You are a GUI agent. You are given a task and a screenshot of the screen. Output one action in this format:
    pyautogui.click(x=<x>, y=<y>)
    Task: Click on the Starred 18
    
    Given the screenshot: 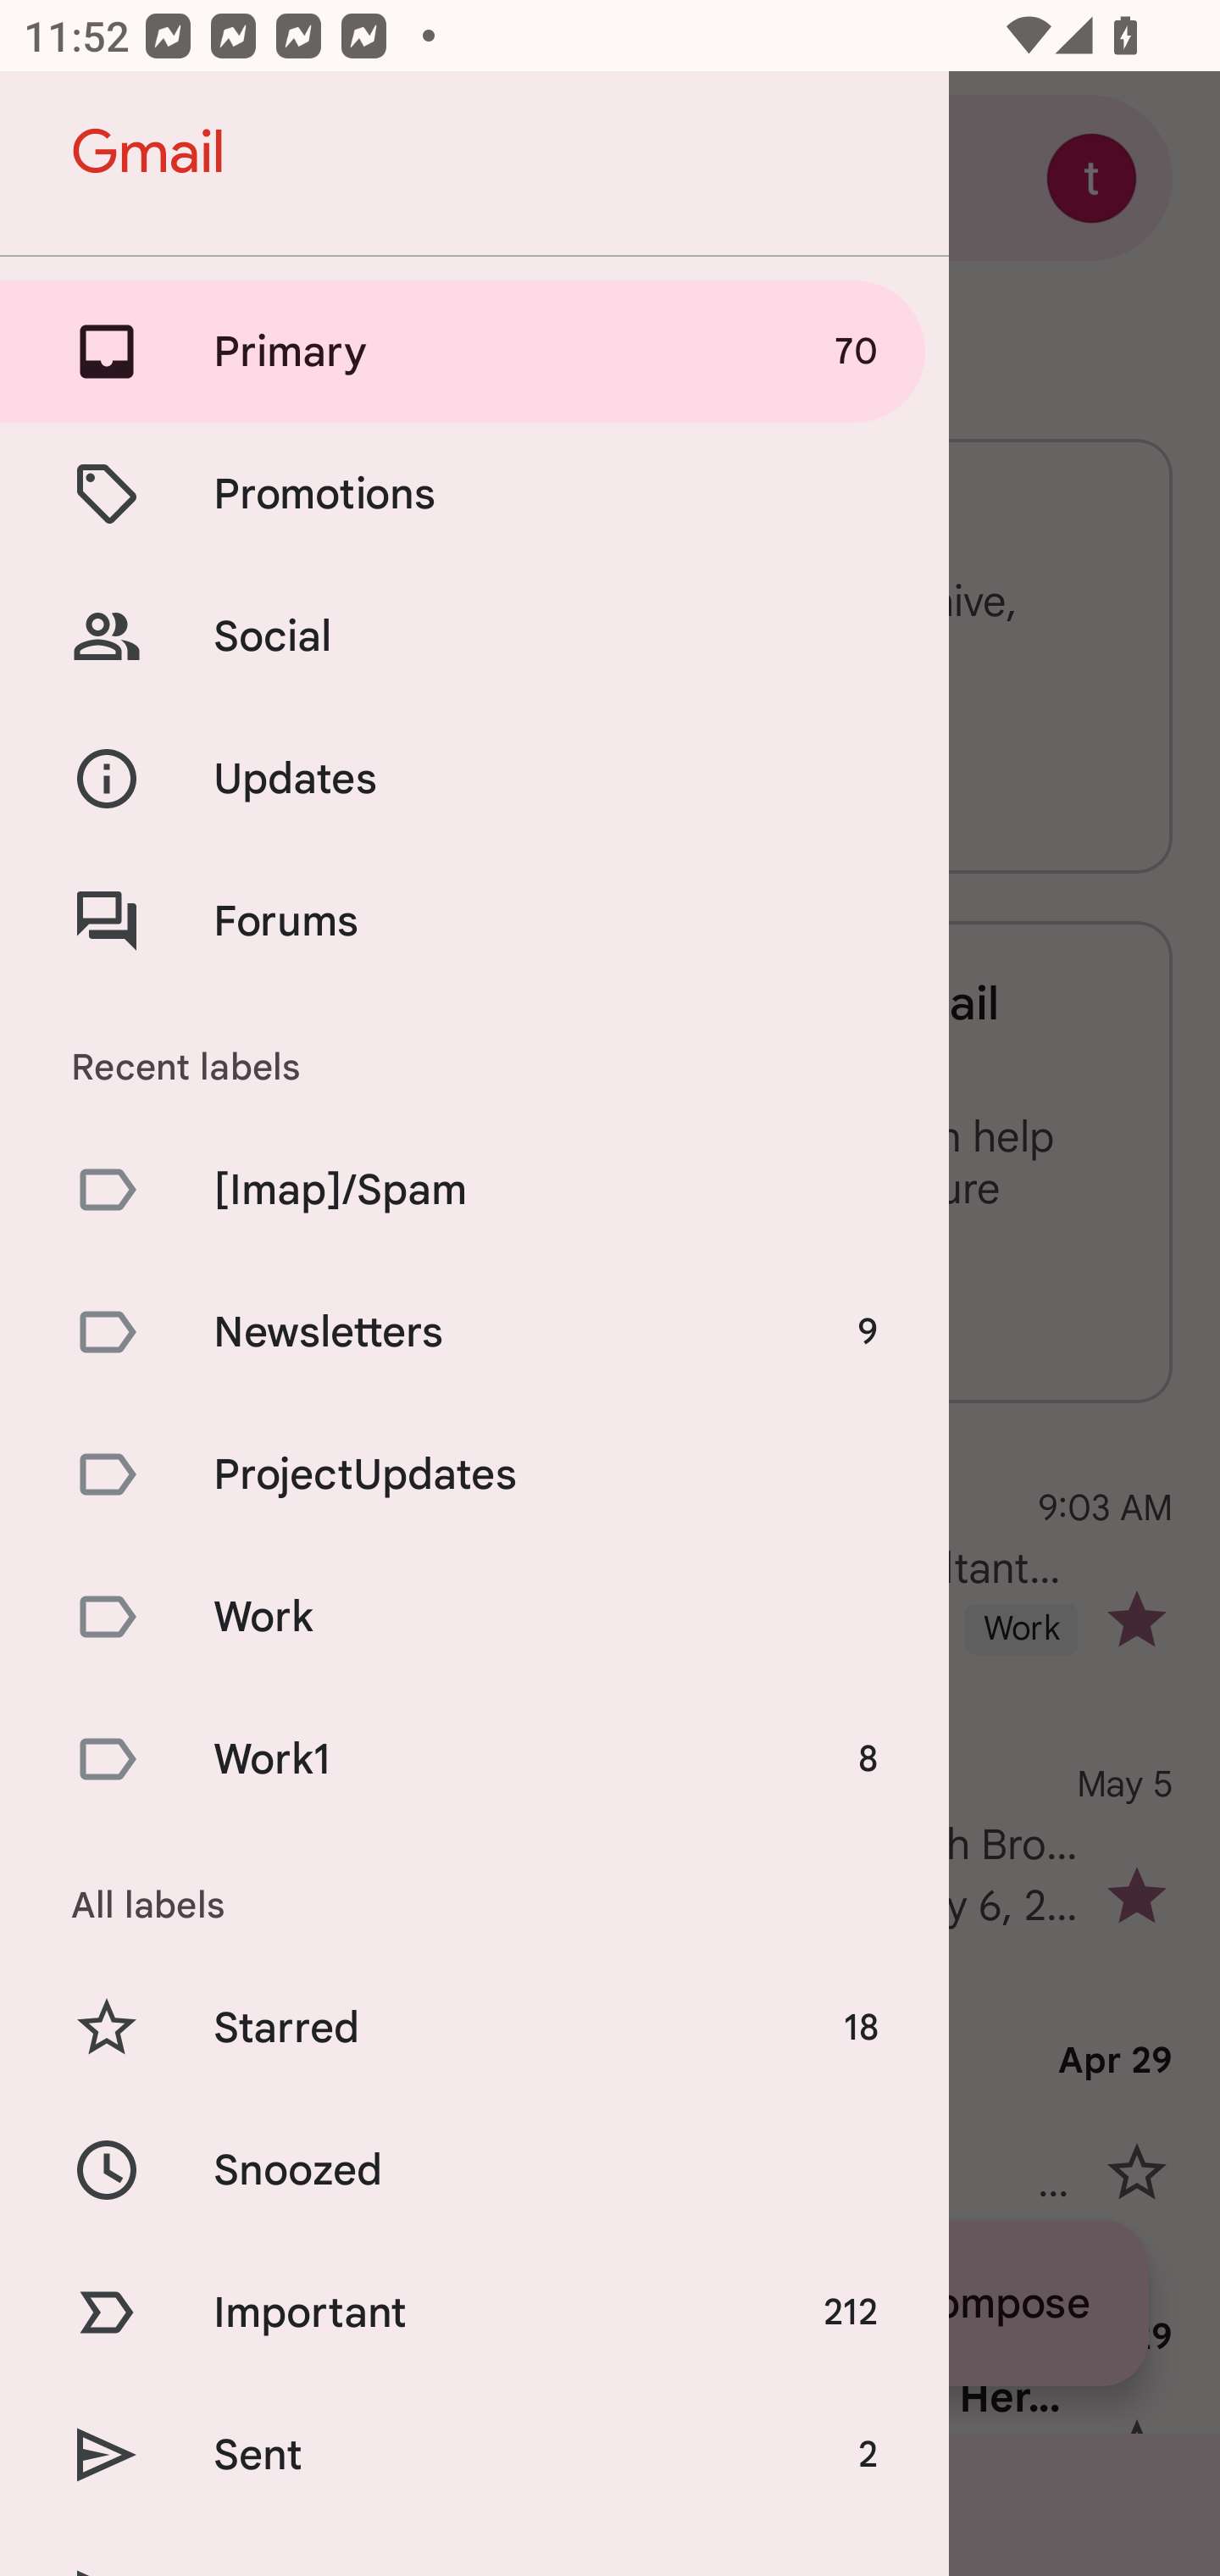 What is the action you would take?
    pyautogui.click(x=474, y=2029)
    